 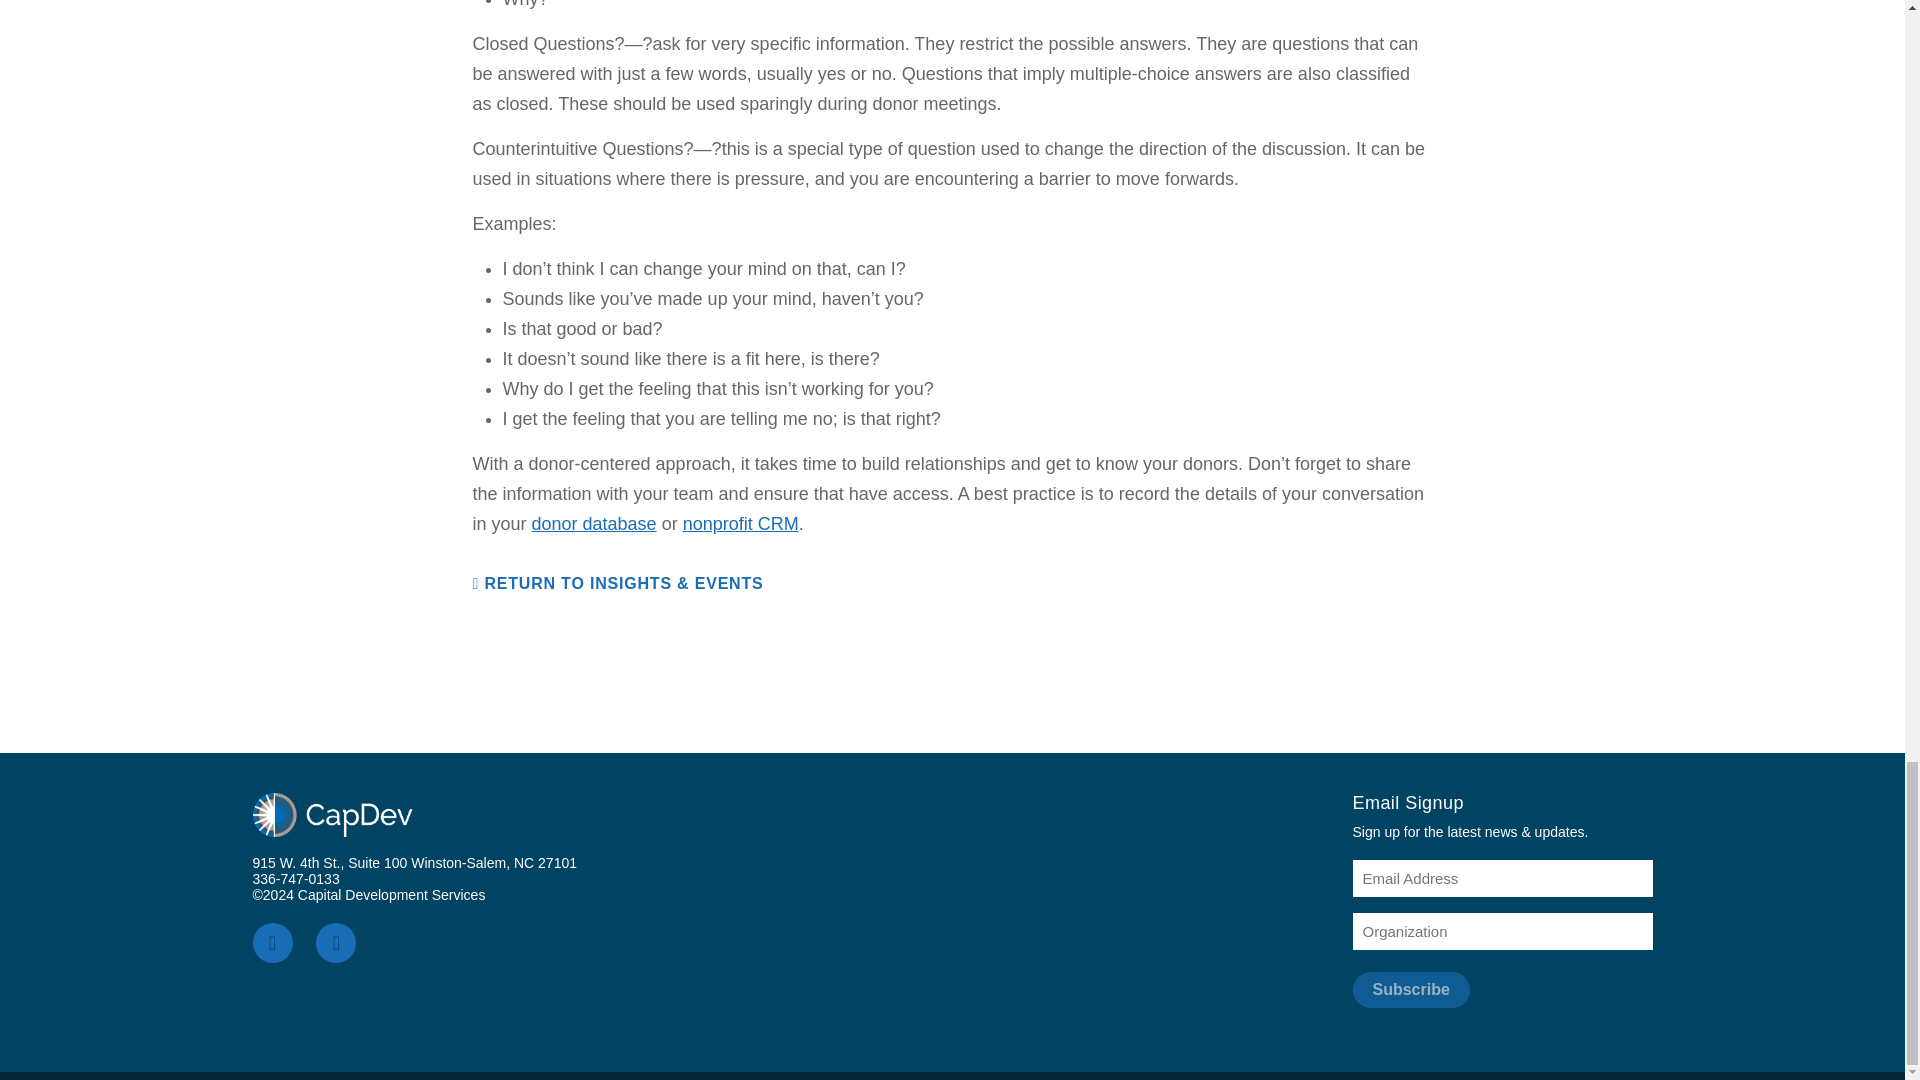 What do you see at coordinates (740, 524) in the screenshot?
I see `nonprofit CRM` at bounding box center [740, 524].